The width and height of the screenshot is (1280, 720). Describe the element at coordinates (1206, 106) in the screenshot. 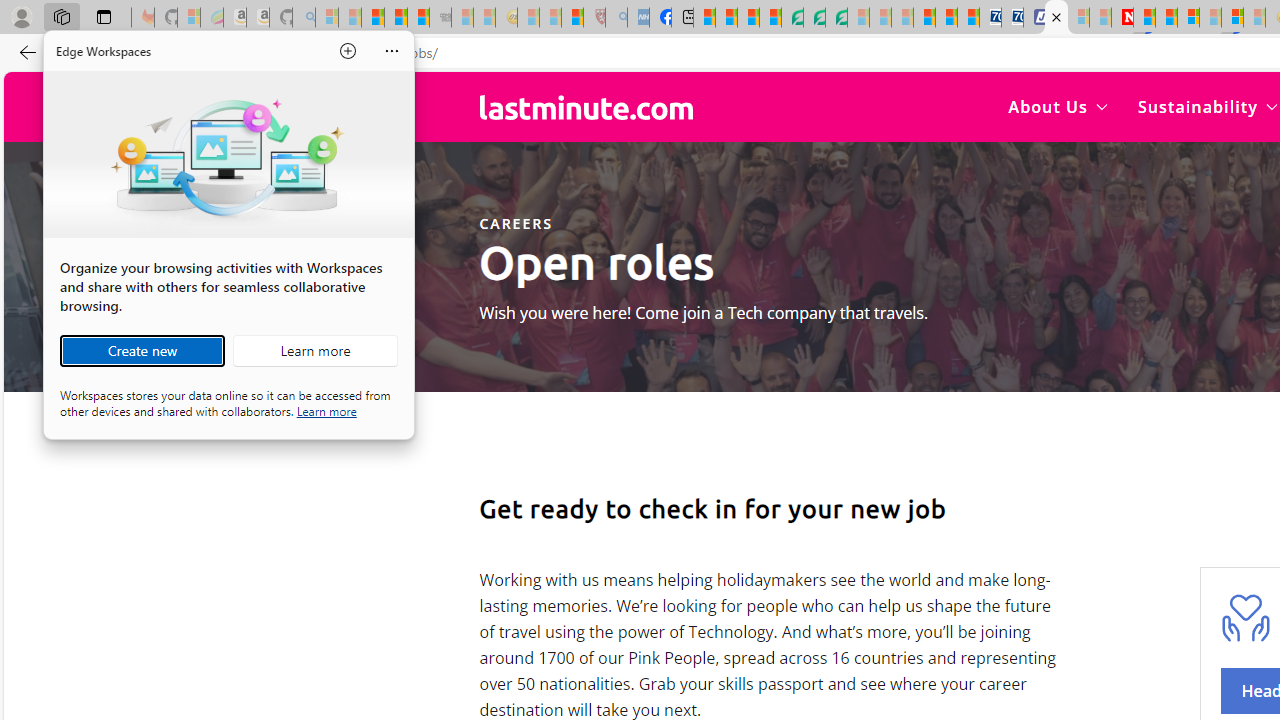

I see `Sustainability` at that location.